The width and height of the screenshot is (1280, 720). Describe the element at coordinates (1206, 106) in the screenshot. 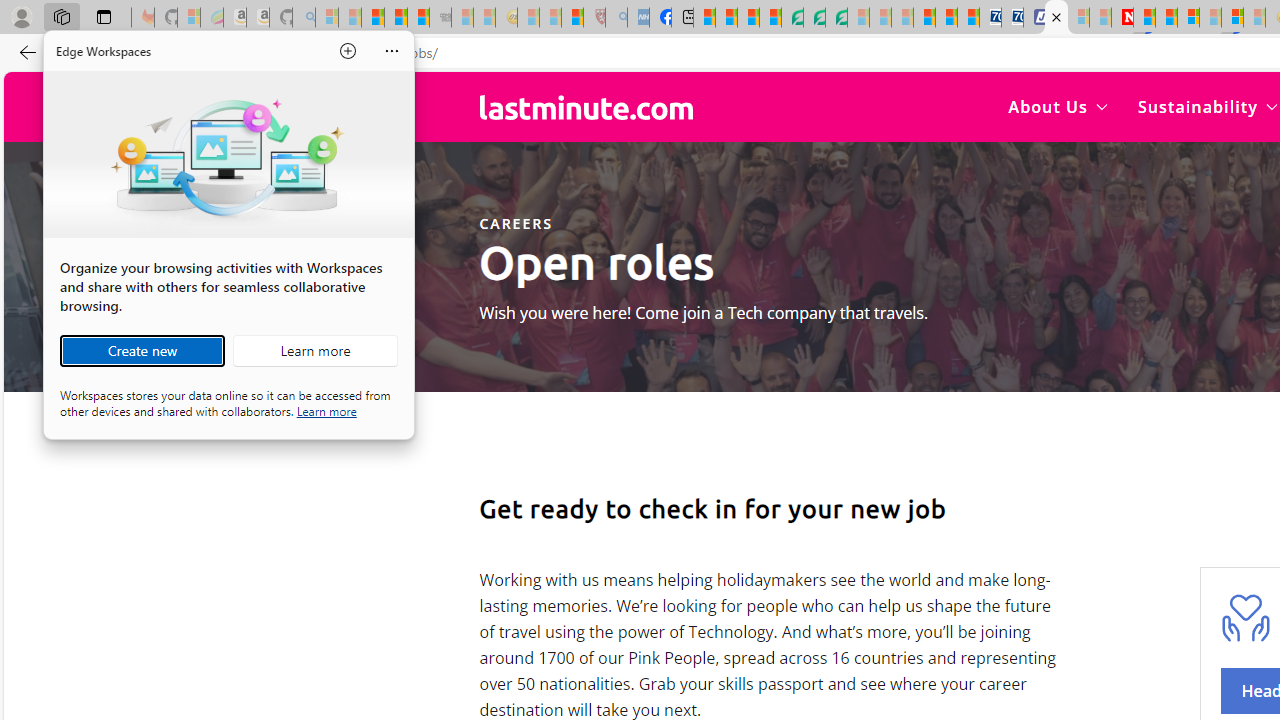

I see `Sustainability` at that location.